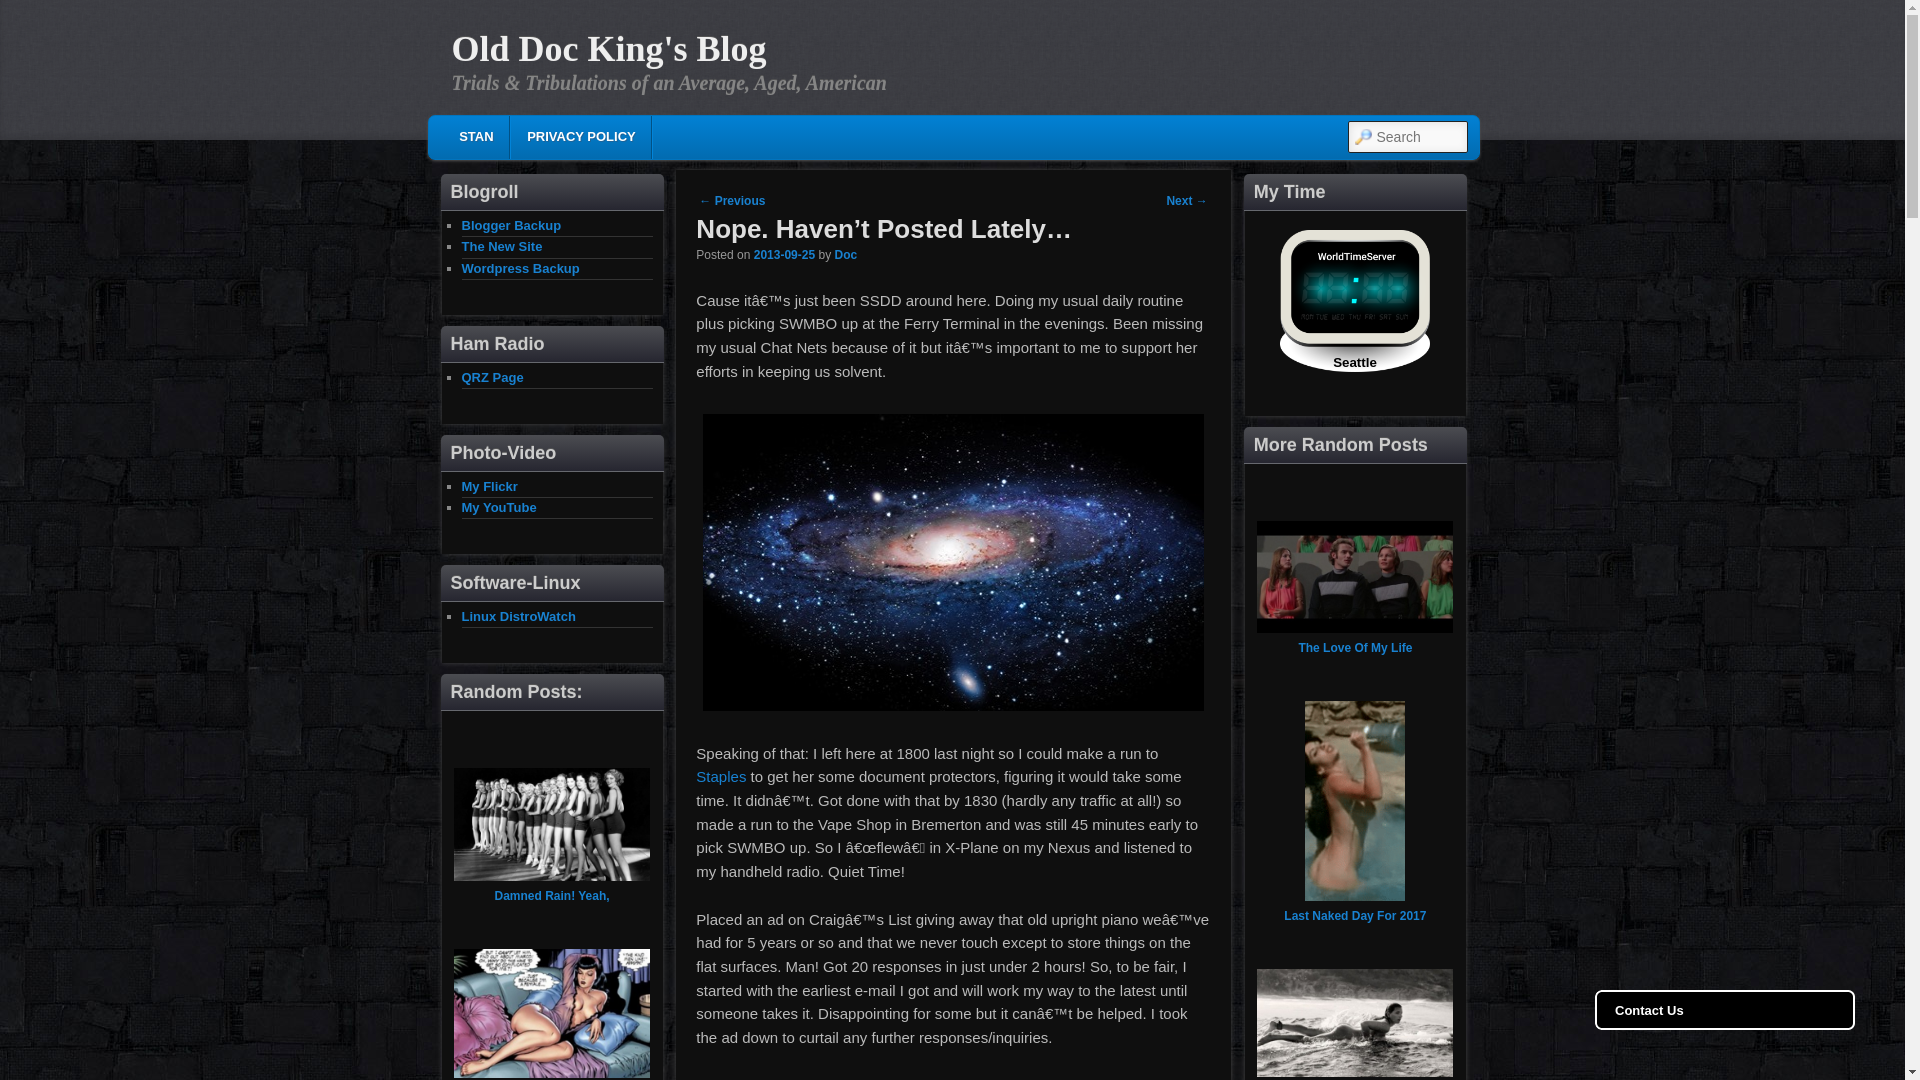 This screenshot has height=1080, width=1920. What do you see at coordinates (574, 140) in the screenshot?
I see `SKIP TO PRIMARY CONTENT` at bounding box center [574, 140].